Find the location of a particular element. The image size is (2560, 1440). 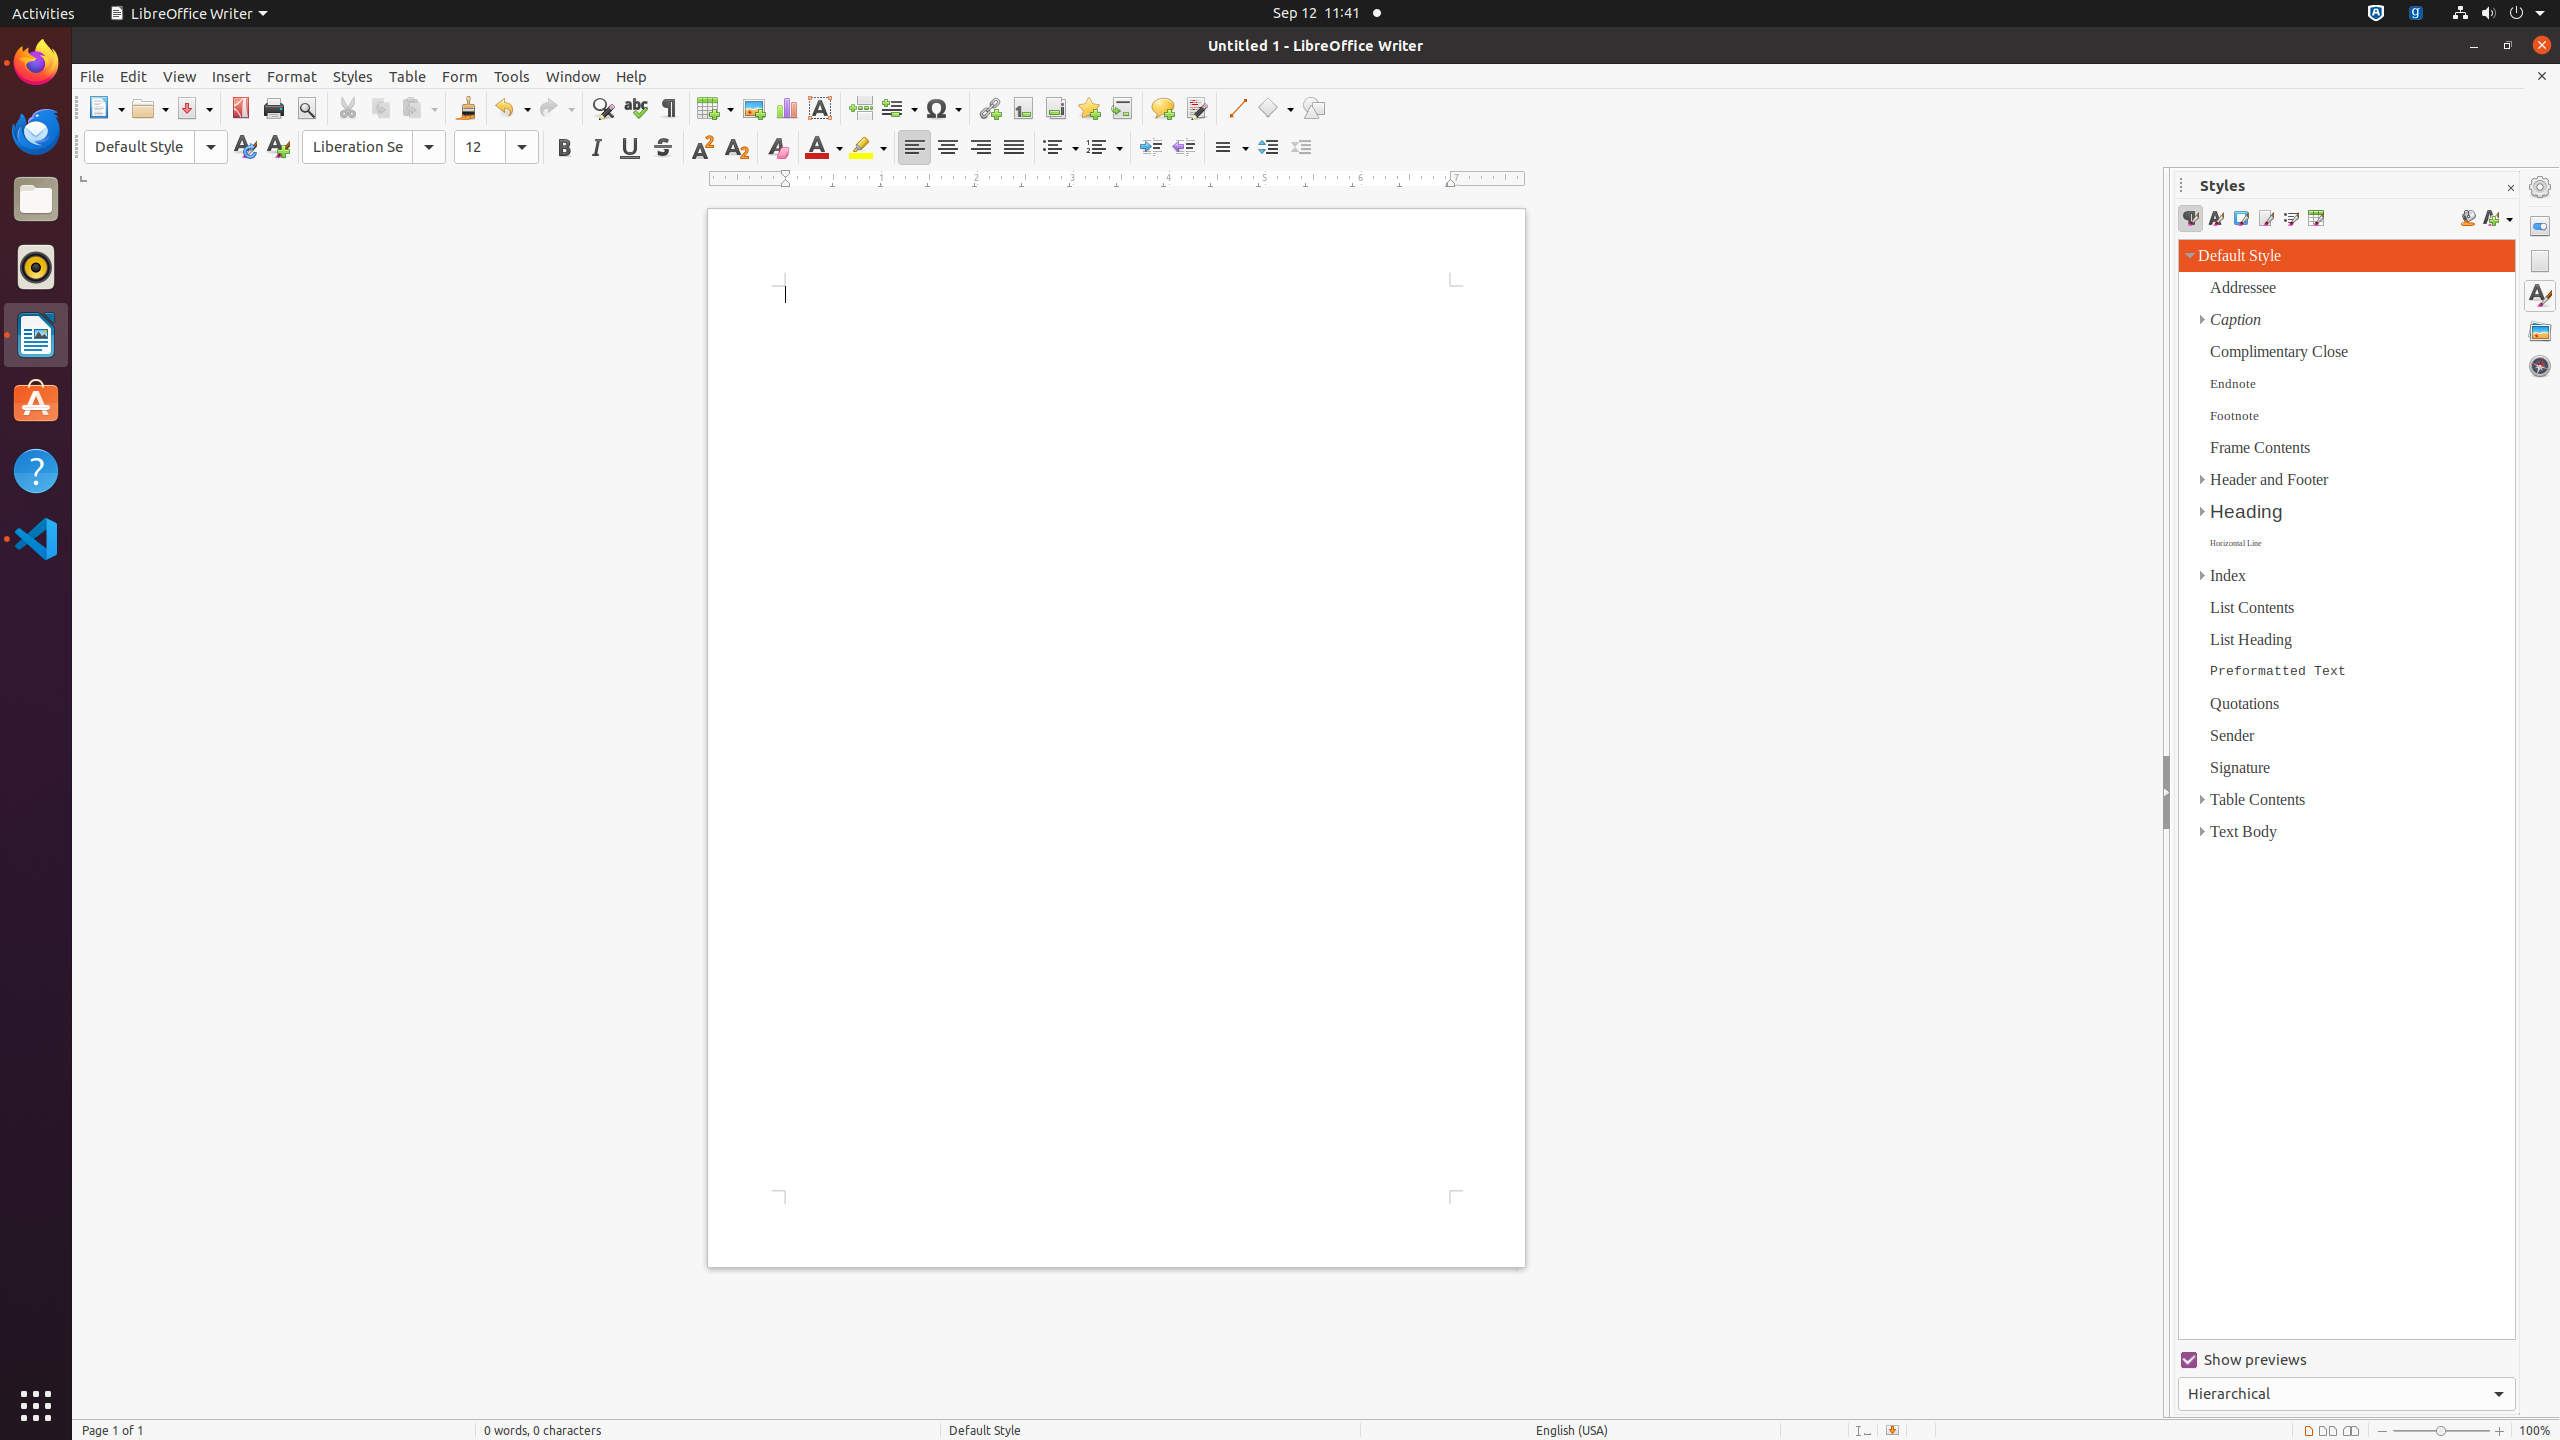

Rhythmbox is located at coordinates (36, 267).